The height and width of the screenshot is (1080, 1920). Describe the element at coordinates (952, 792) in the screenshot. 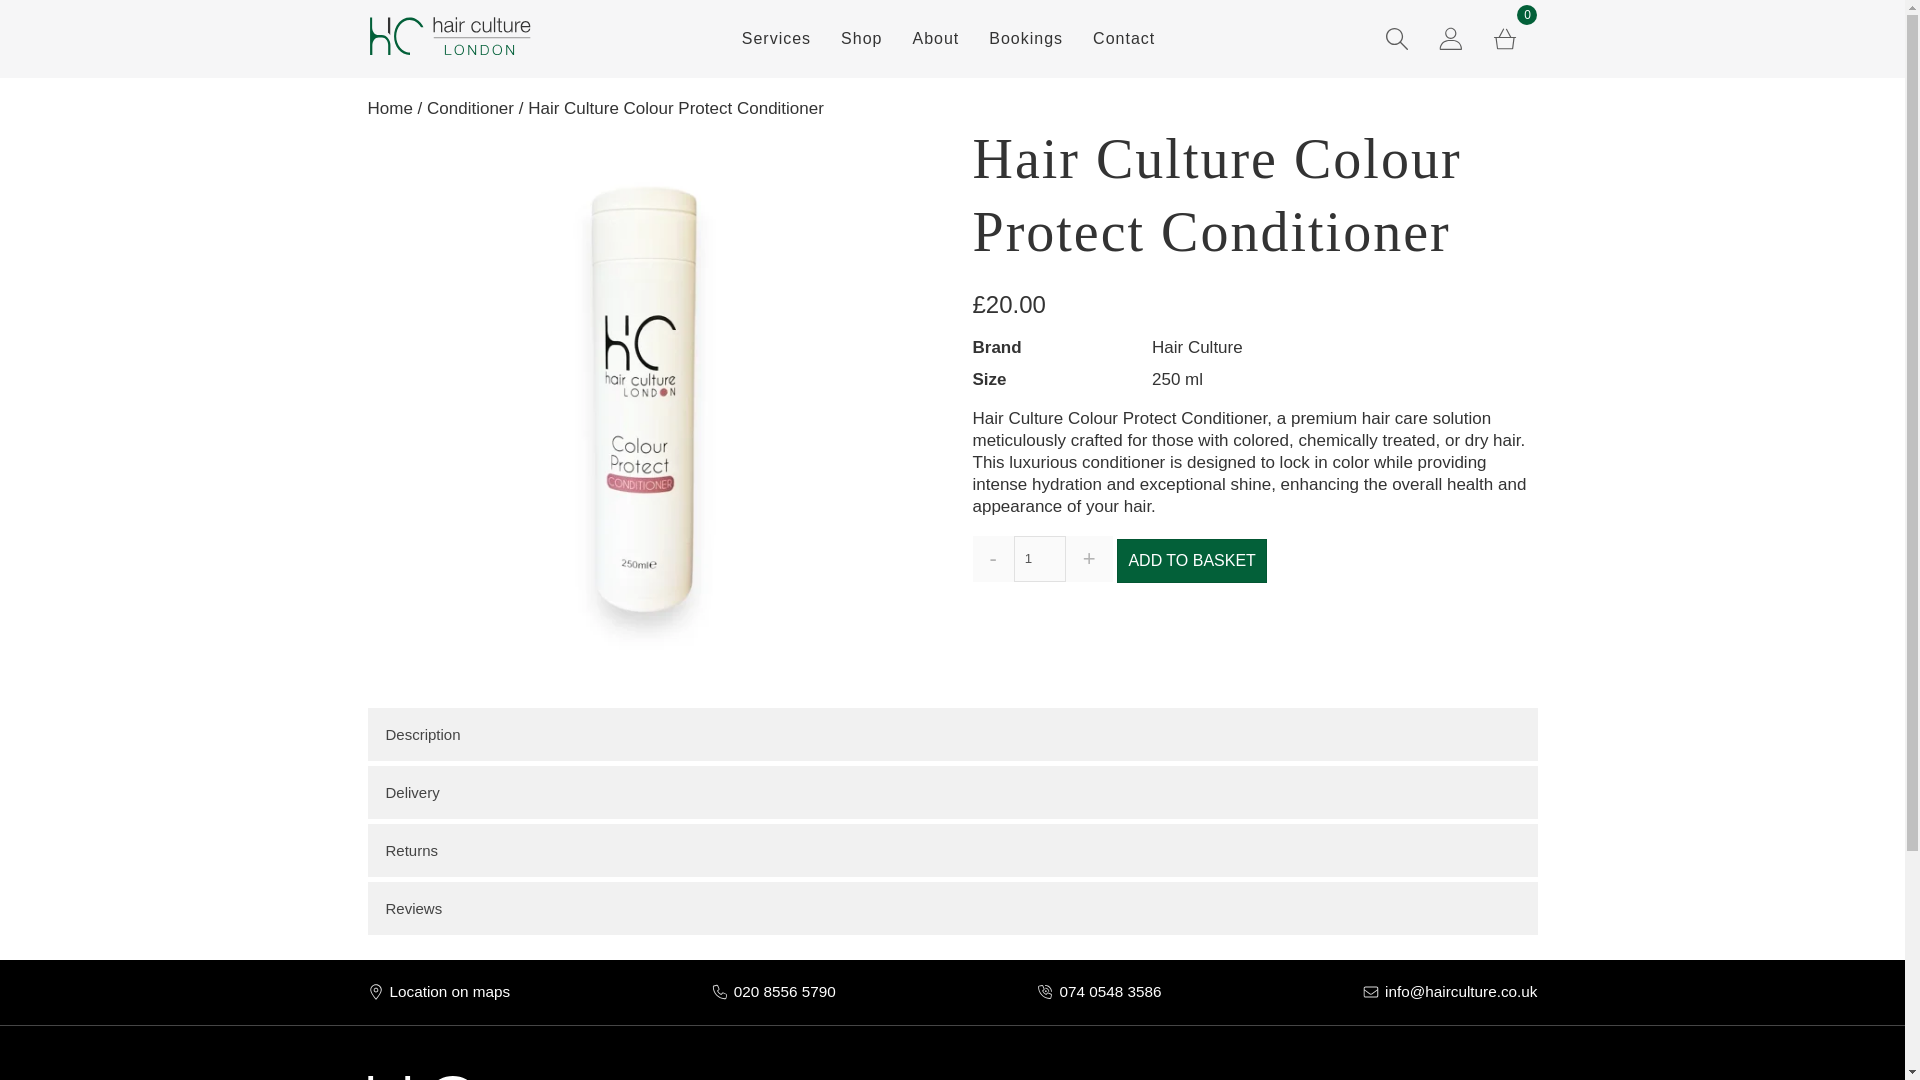

I see `Delivery` at that location.